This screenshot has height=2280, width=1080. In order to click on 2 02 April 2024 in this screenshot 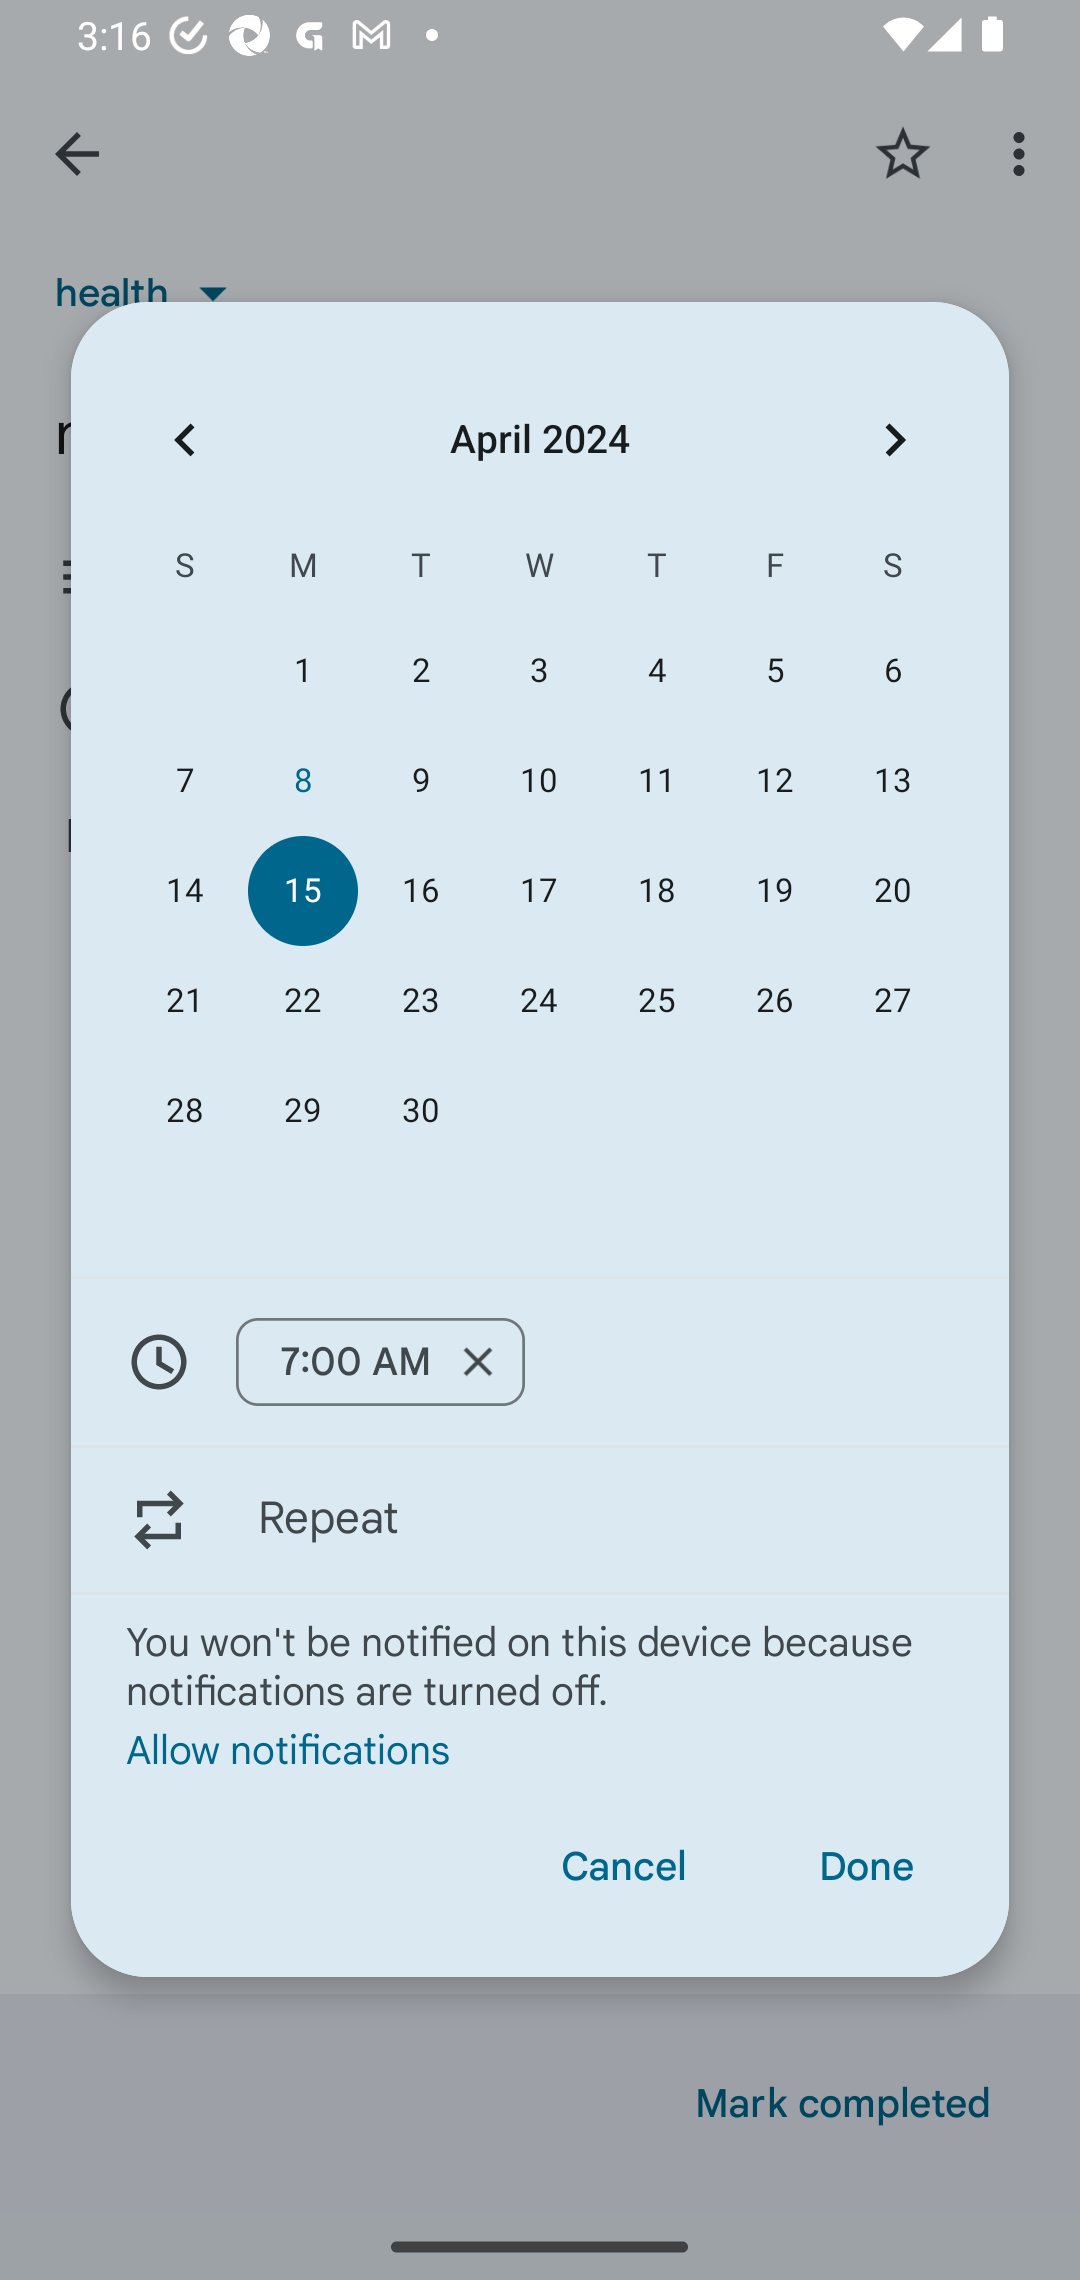, I will do `click(420, 670)`.